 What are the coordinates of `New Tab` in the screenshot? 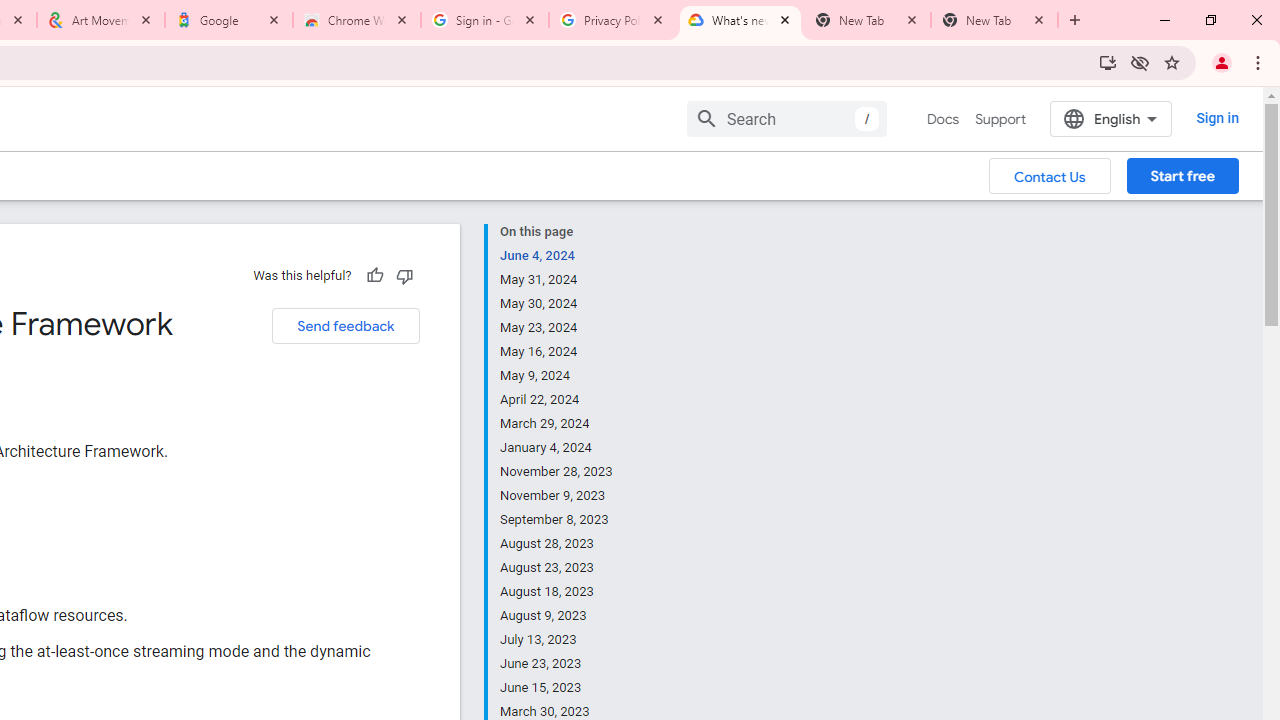 It's located at (994, 20).